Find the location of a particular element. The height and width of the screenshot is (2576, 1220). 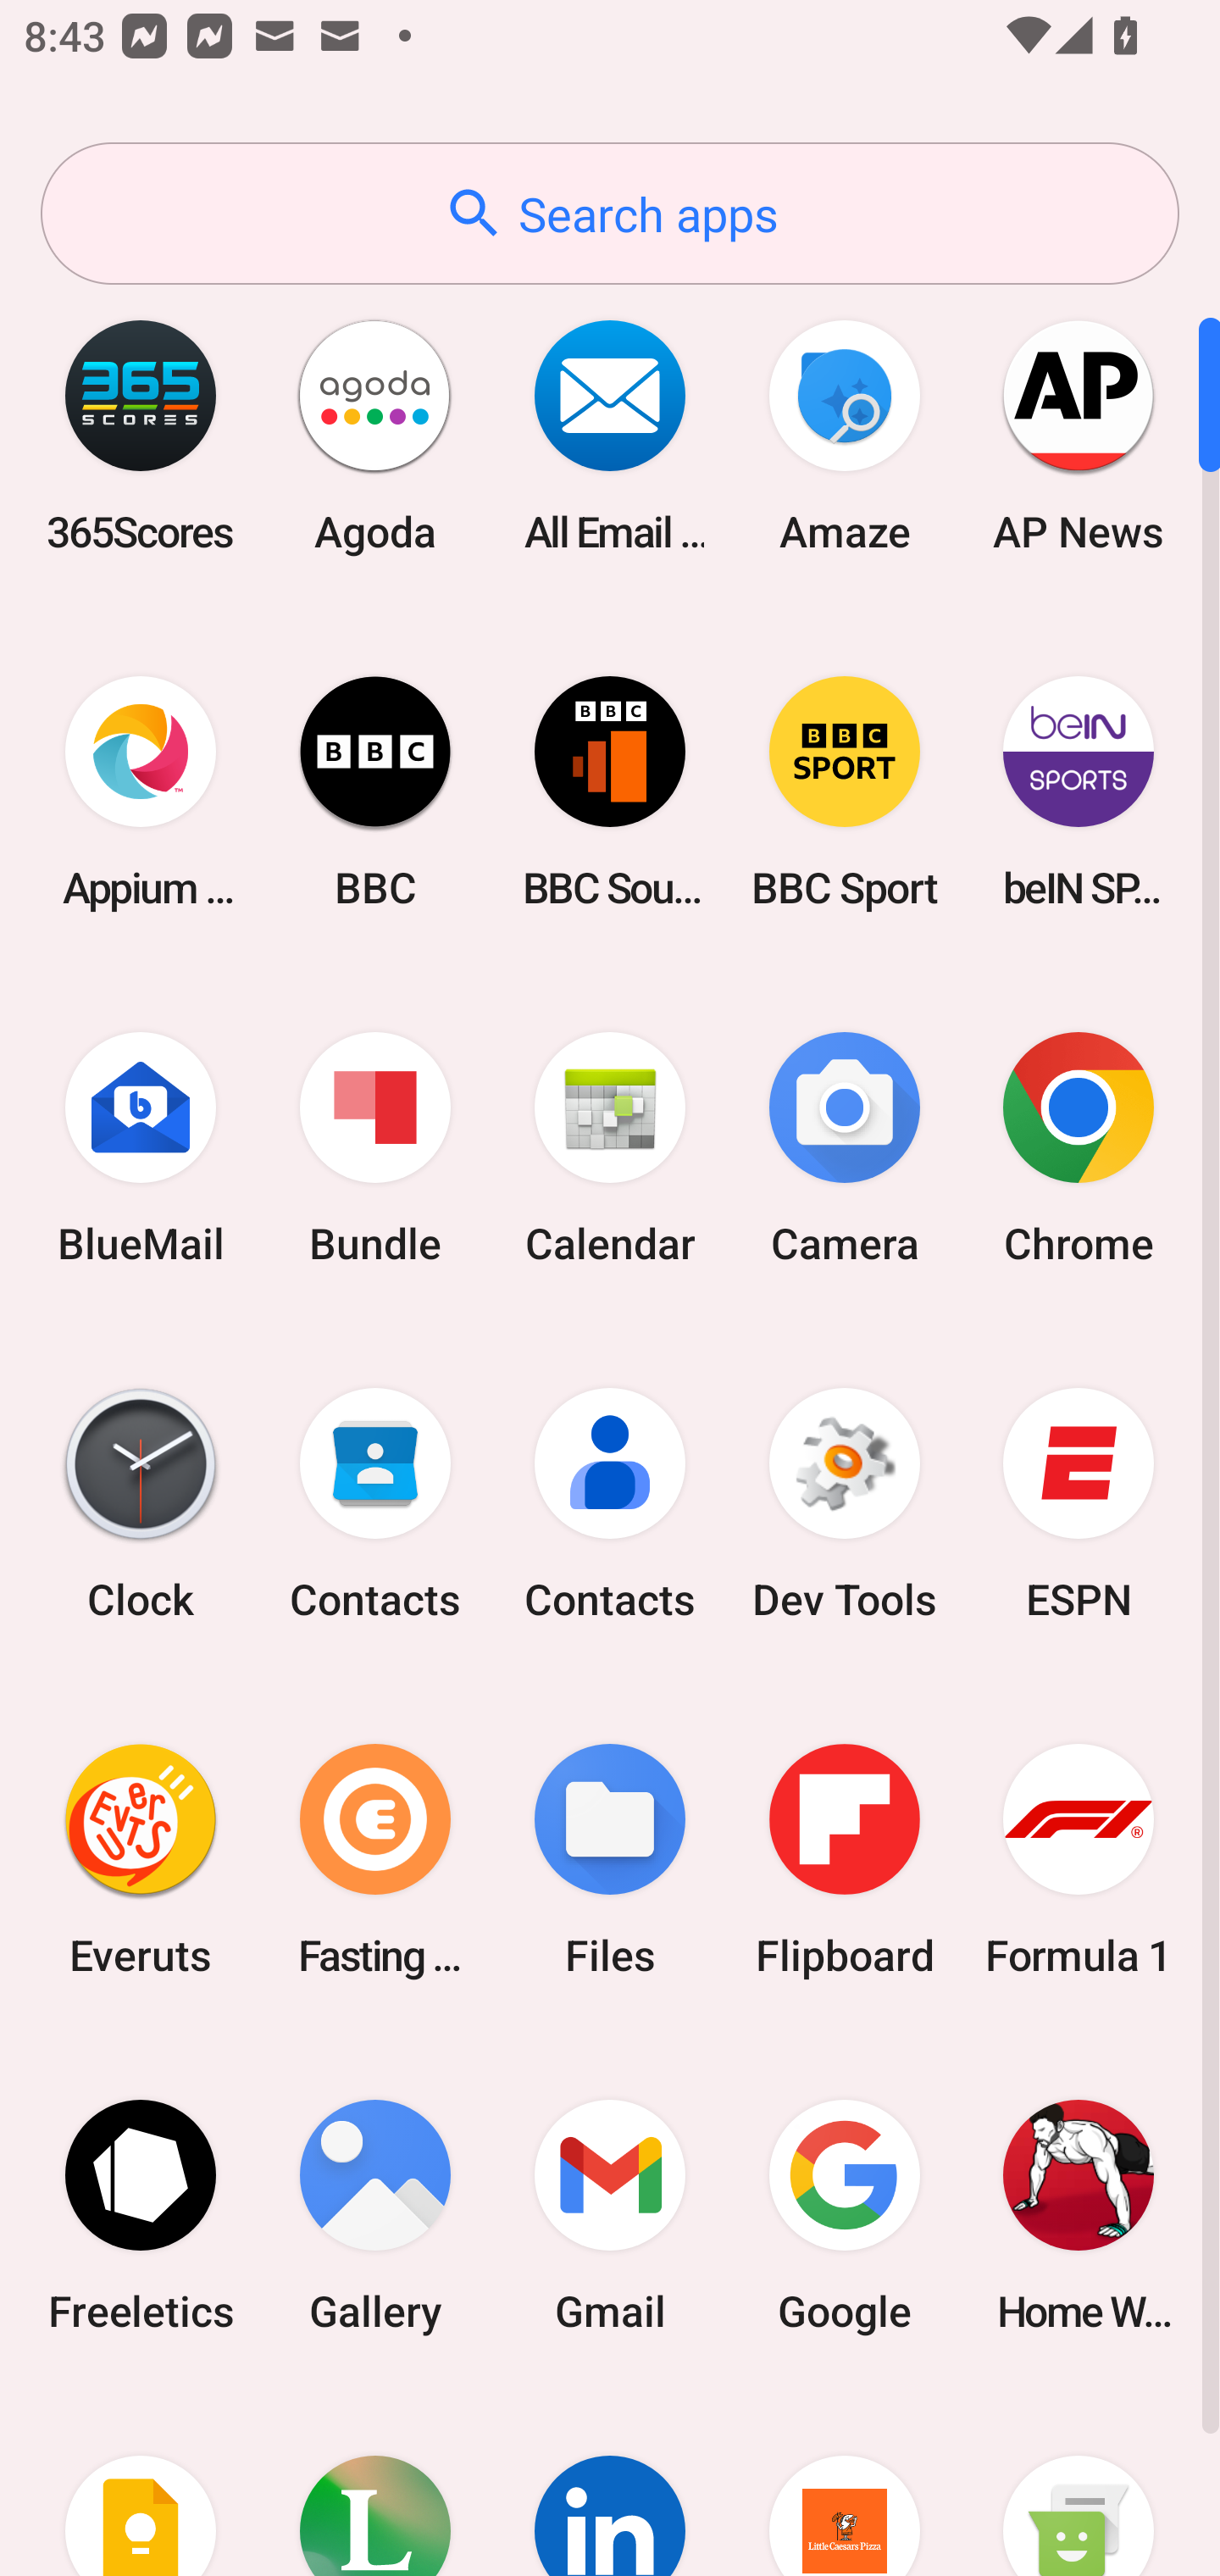

Contacts is located at coordinates (610, 1504).